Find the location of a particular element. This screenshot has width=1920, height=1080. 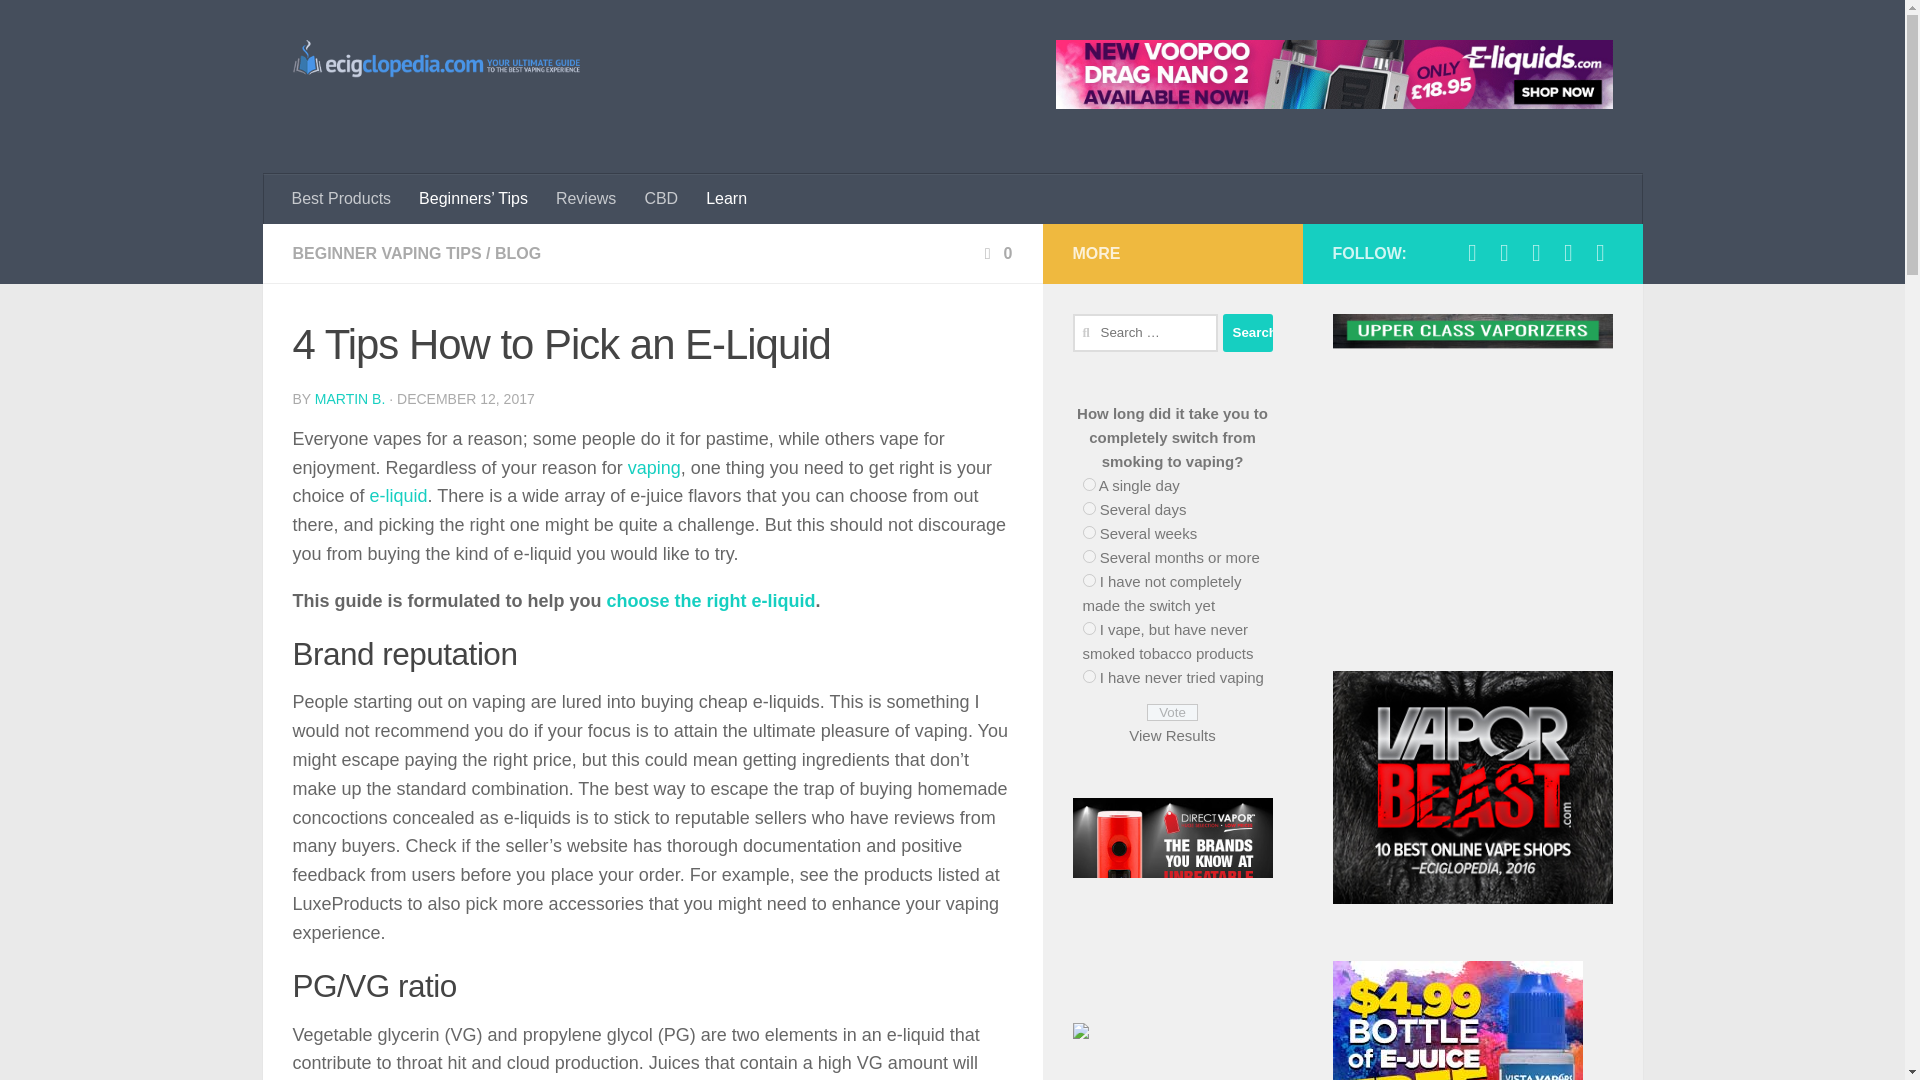

45 is located at coordinates (1088, 508).